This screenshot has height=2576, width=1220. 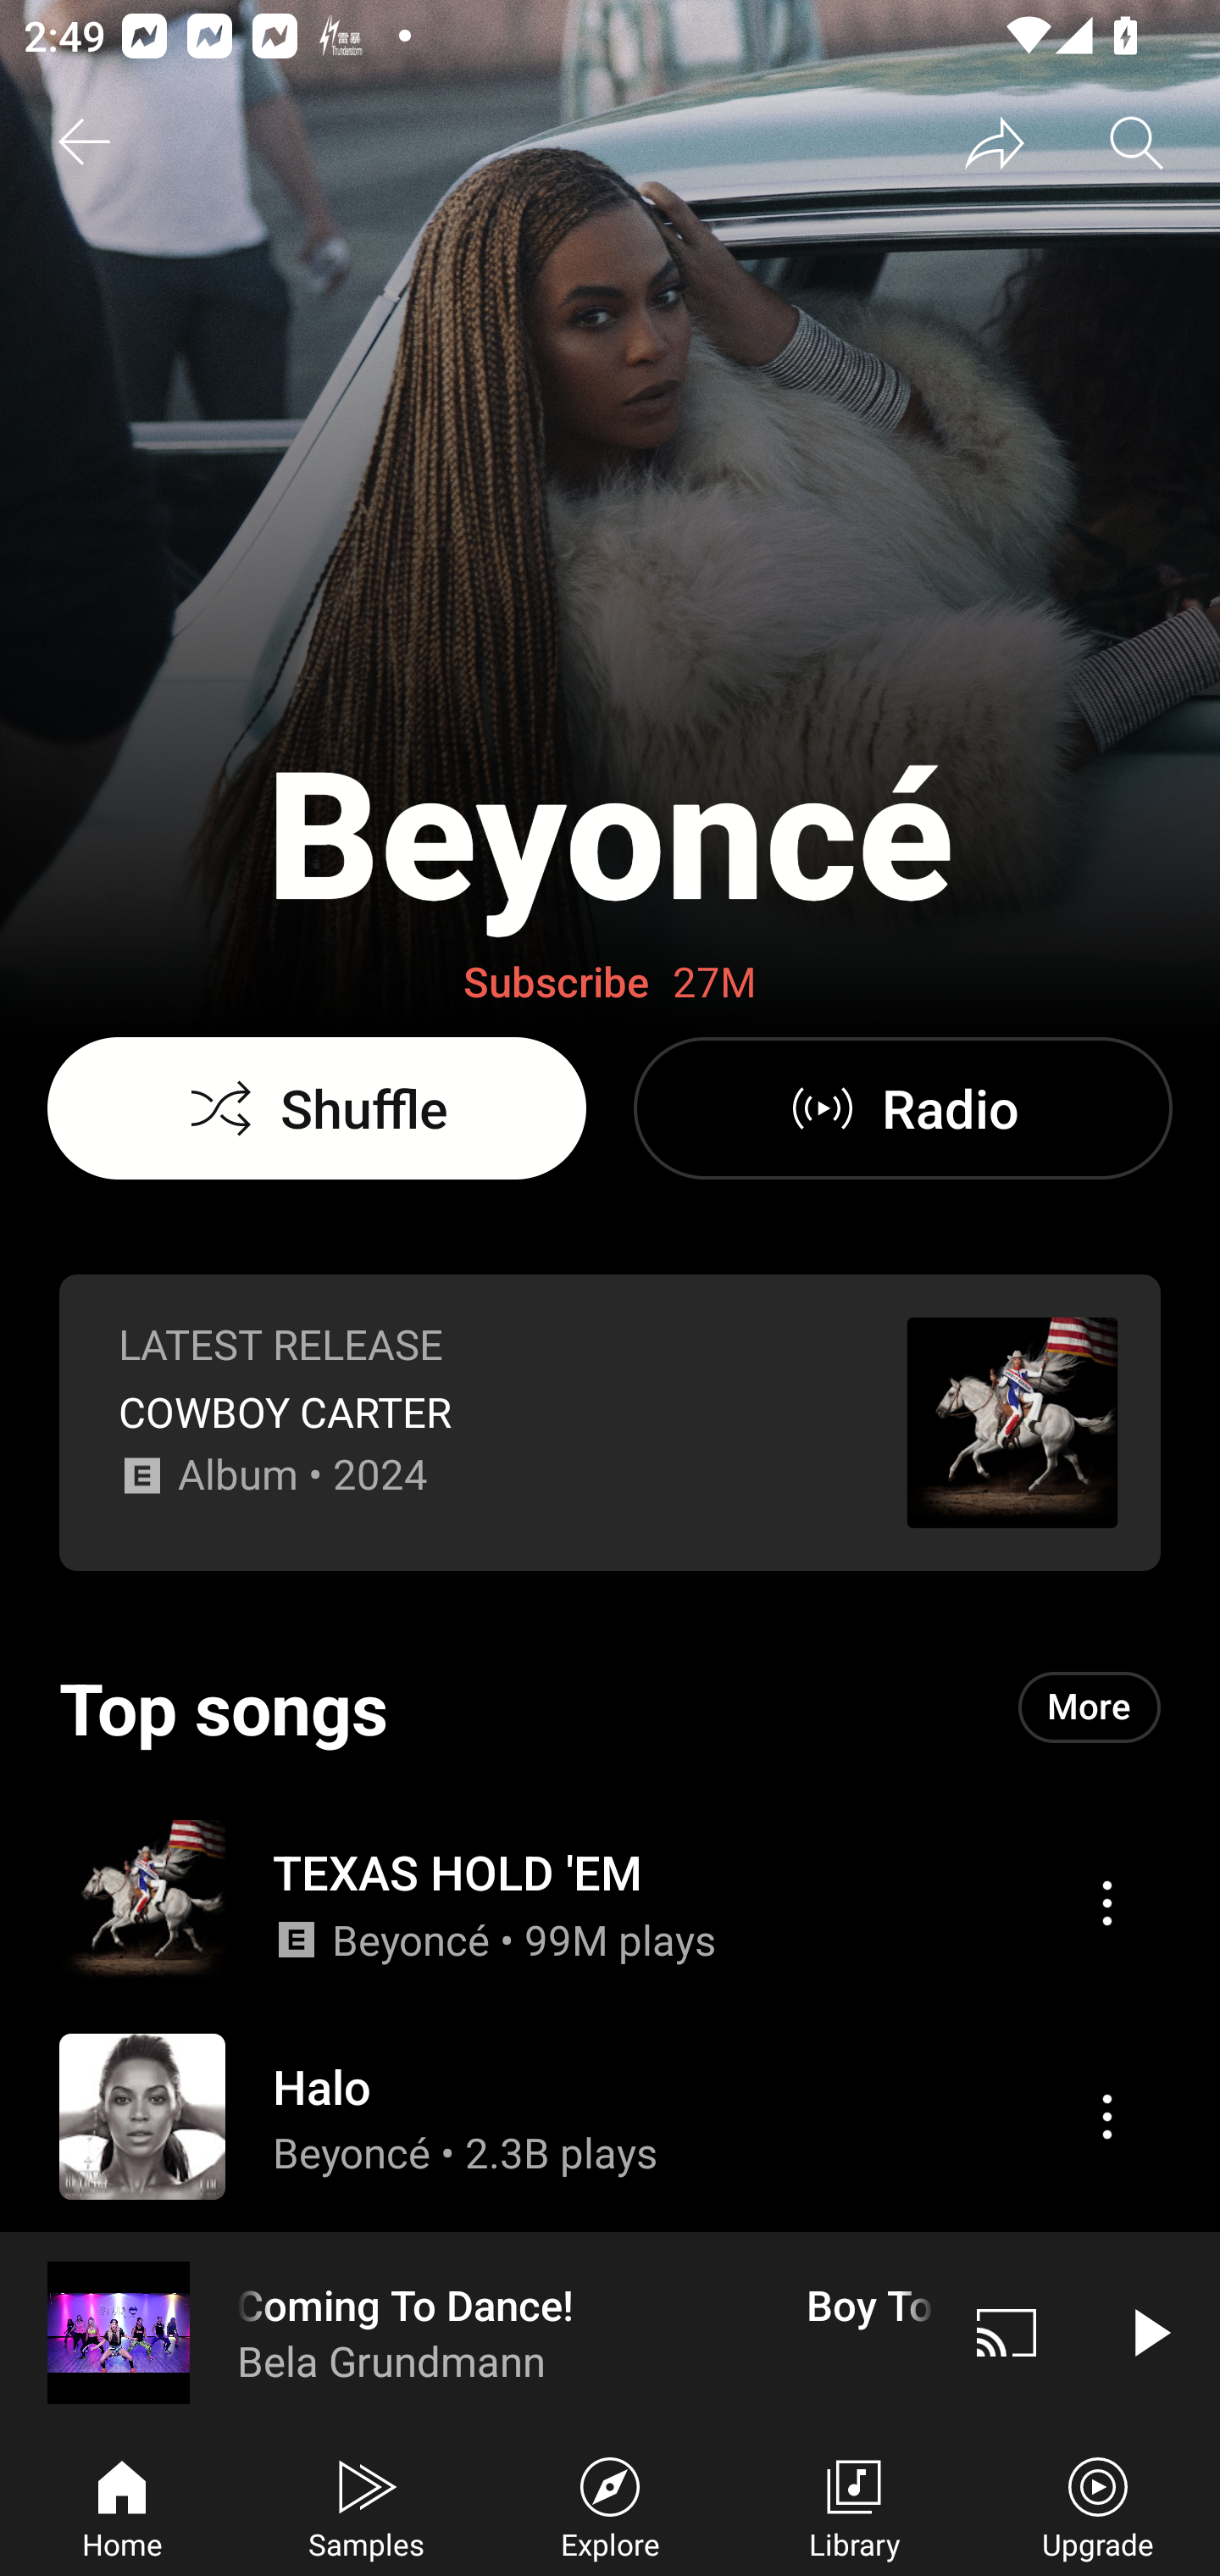 I want to click on Home, so click(x=122, y=2505).